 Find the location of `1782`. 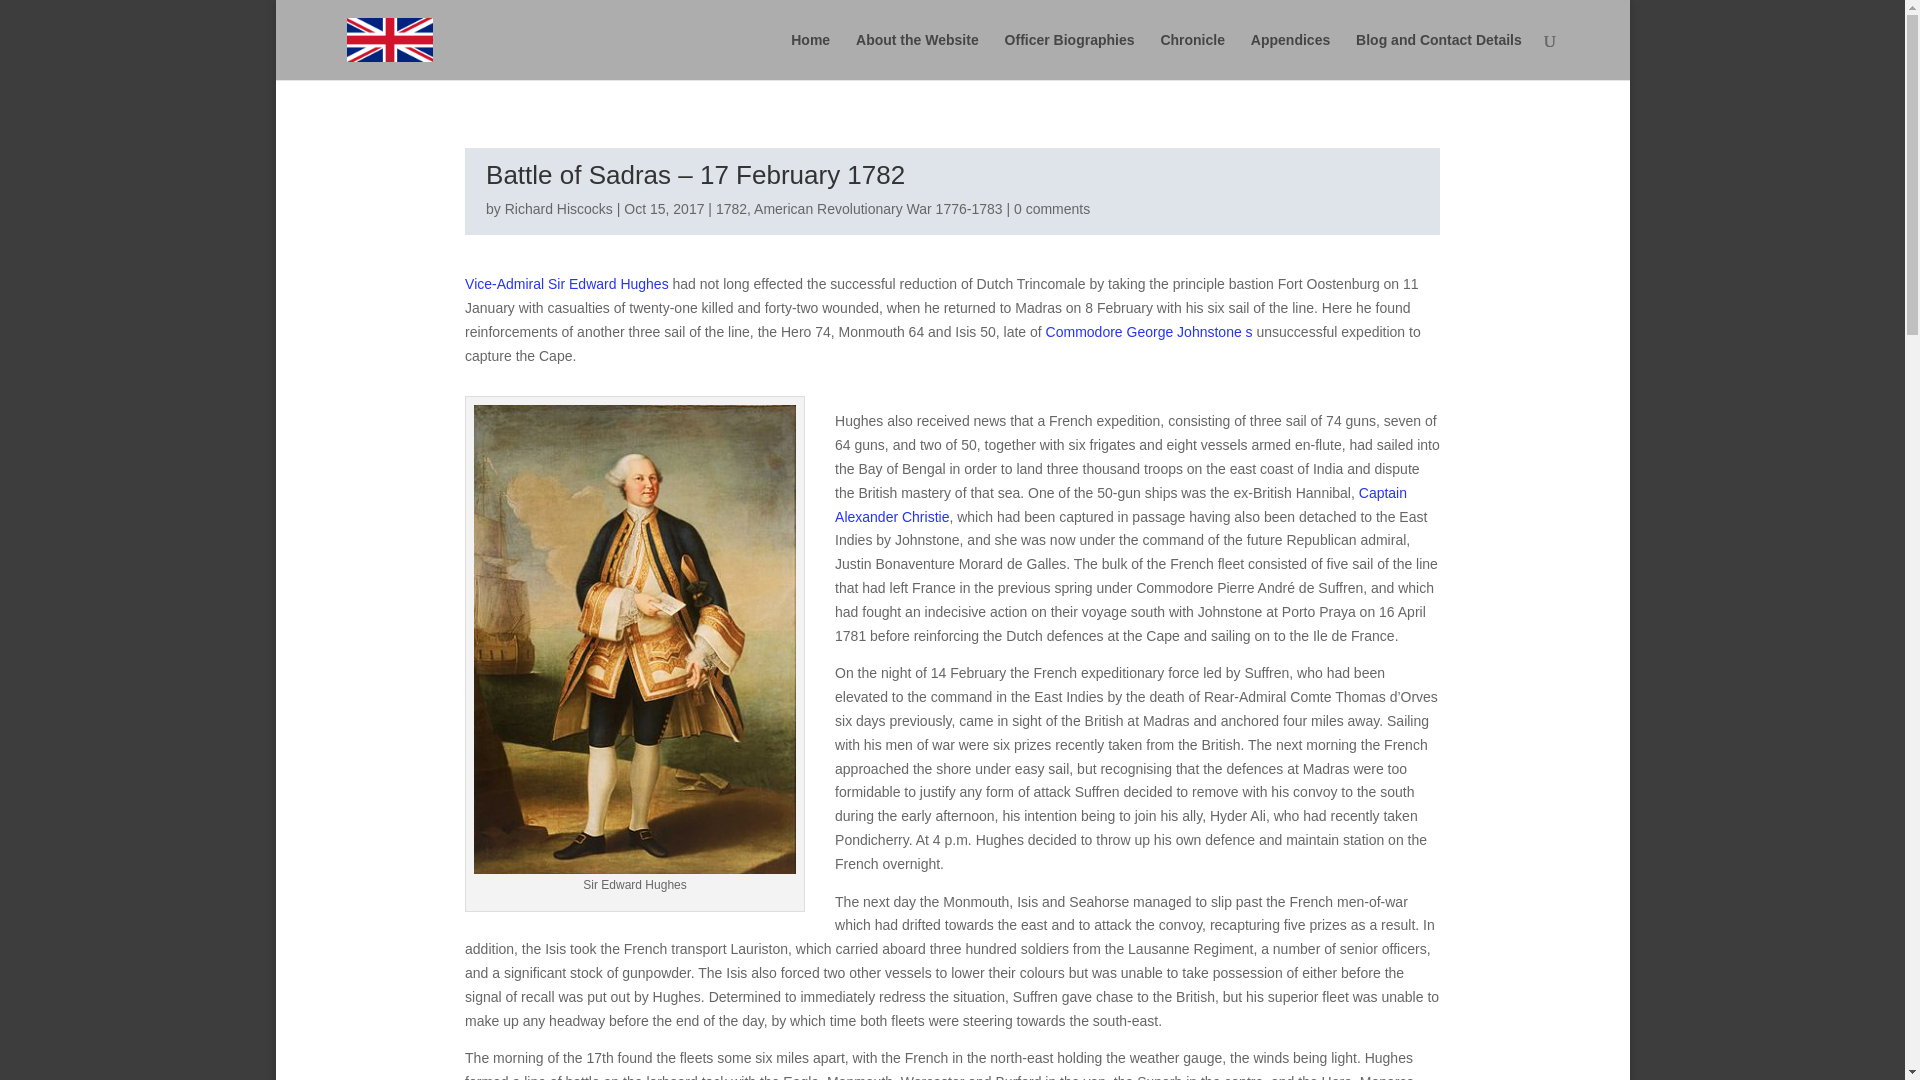

1782 is located at coordinates (731, 208).